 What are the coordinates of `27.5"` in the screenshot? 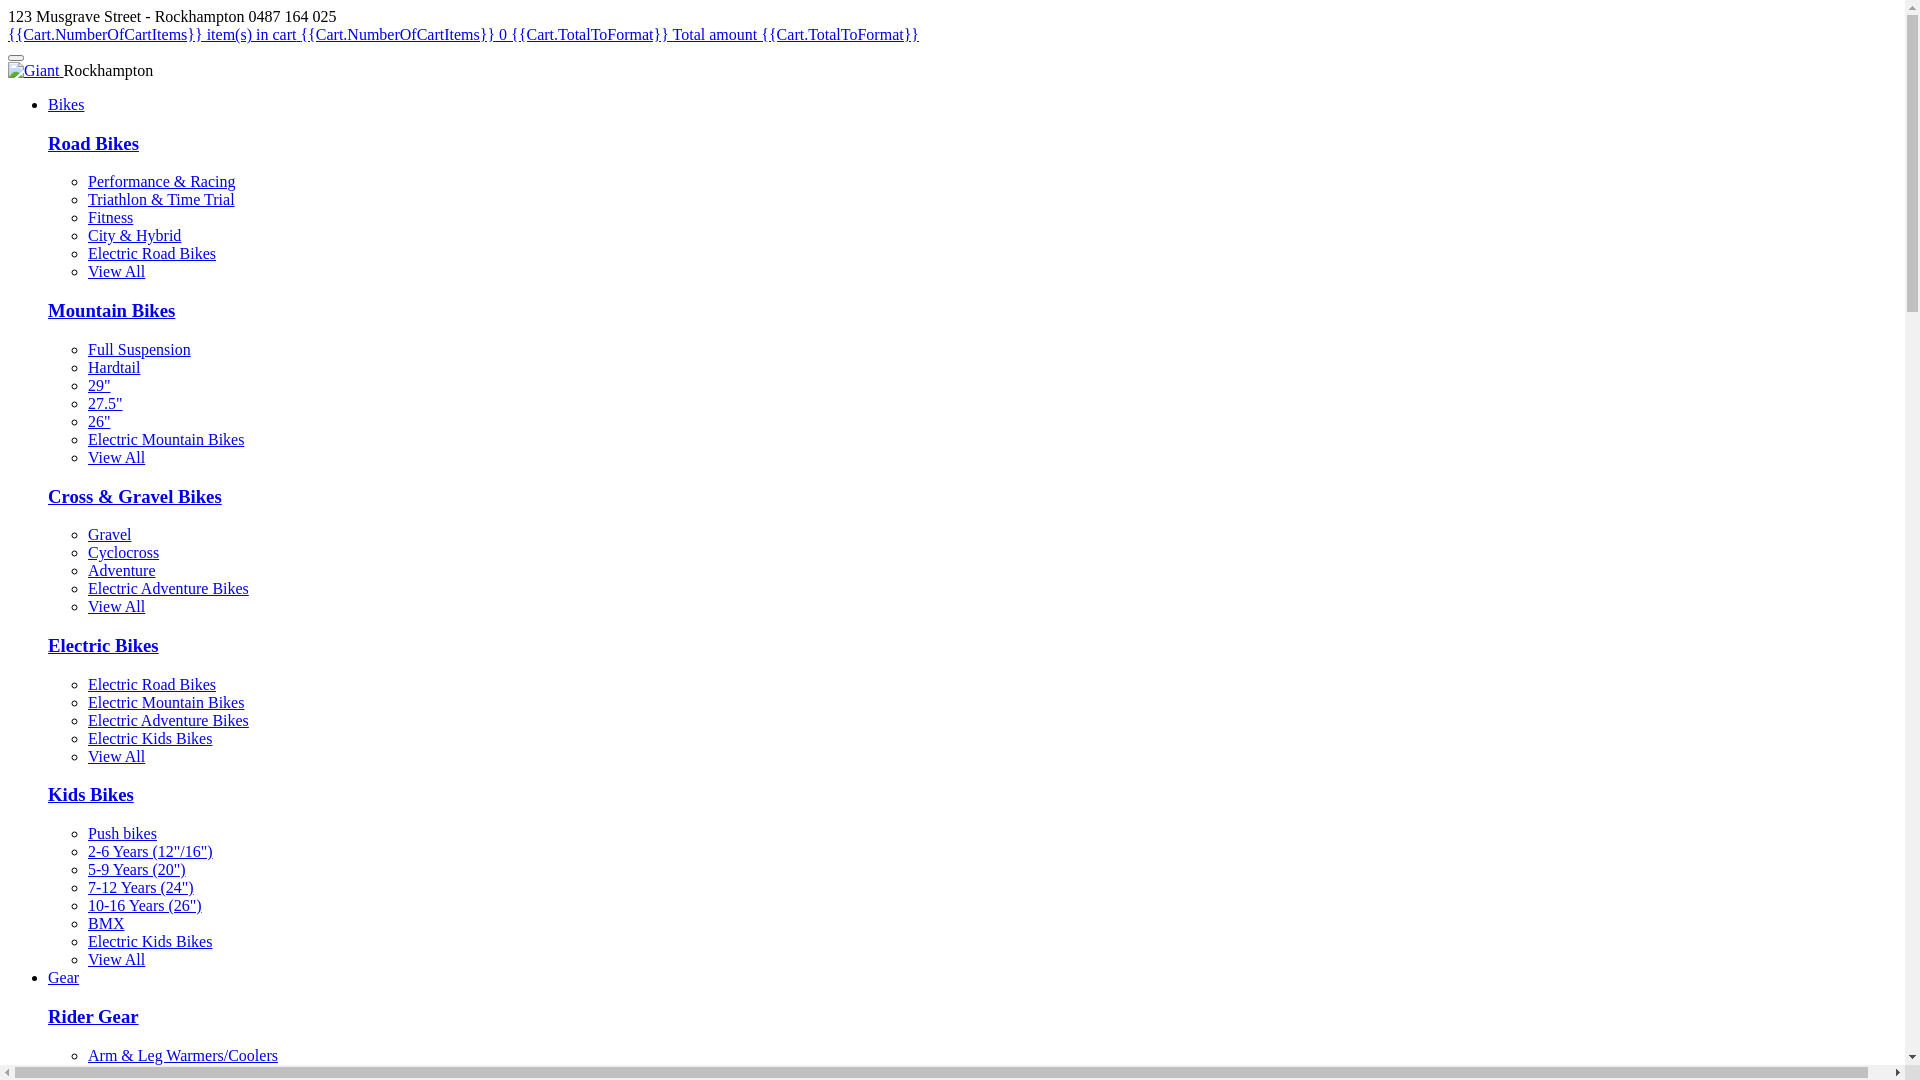 It's located at (105, 404).